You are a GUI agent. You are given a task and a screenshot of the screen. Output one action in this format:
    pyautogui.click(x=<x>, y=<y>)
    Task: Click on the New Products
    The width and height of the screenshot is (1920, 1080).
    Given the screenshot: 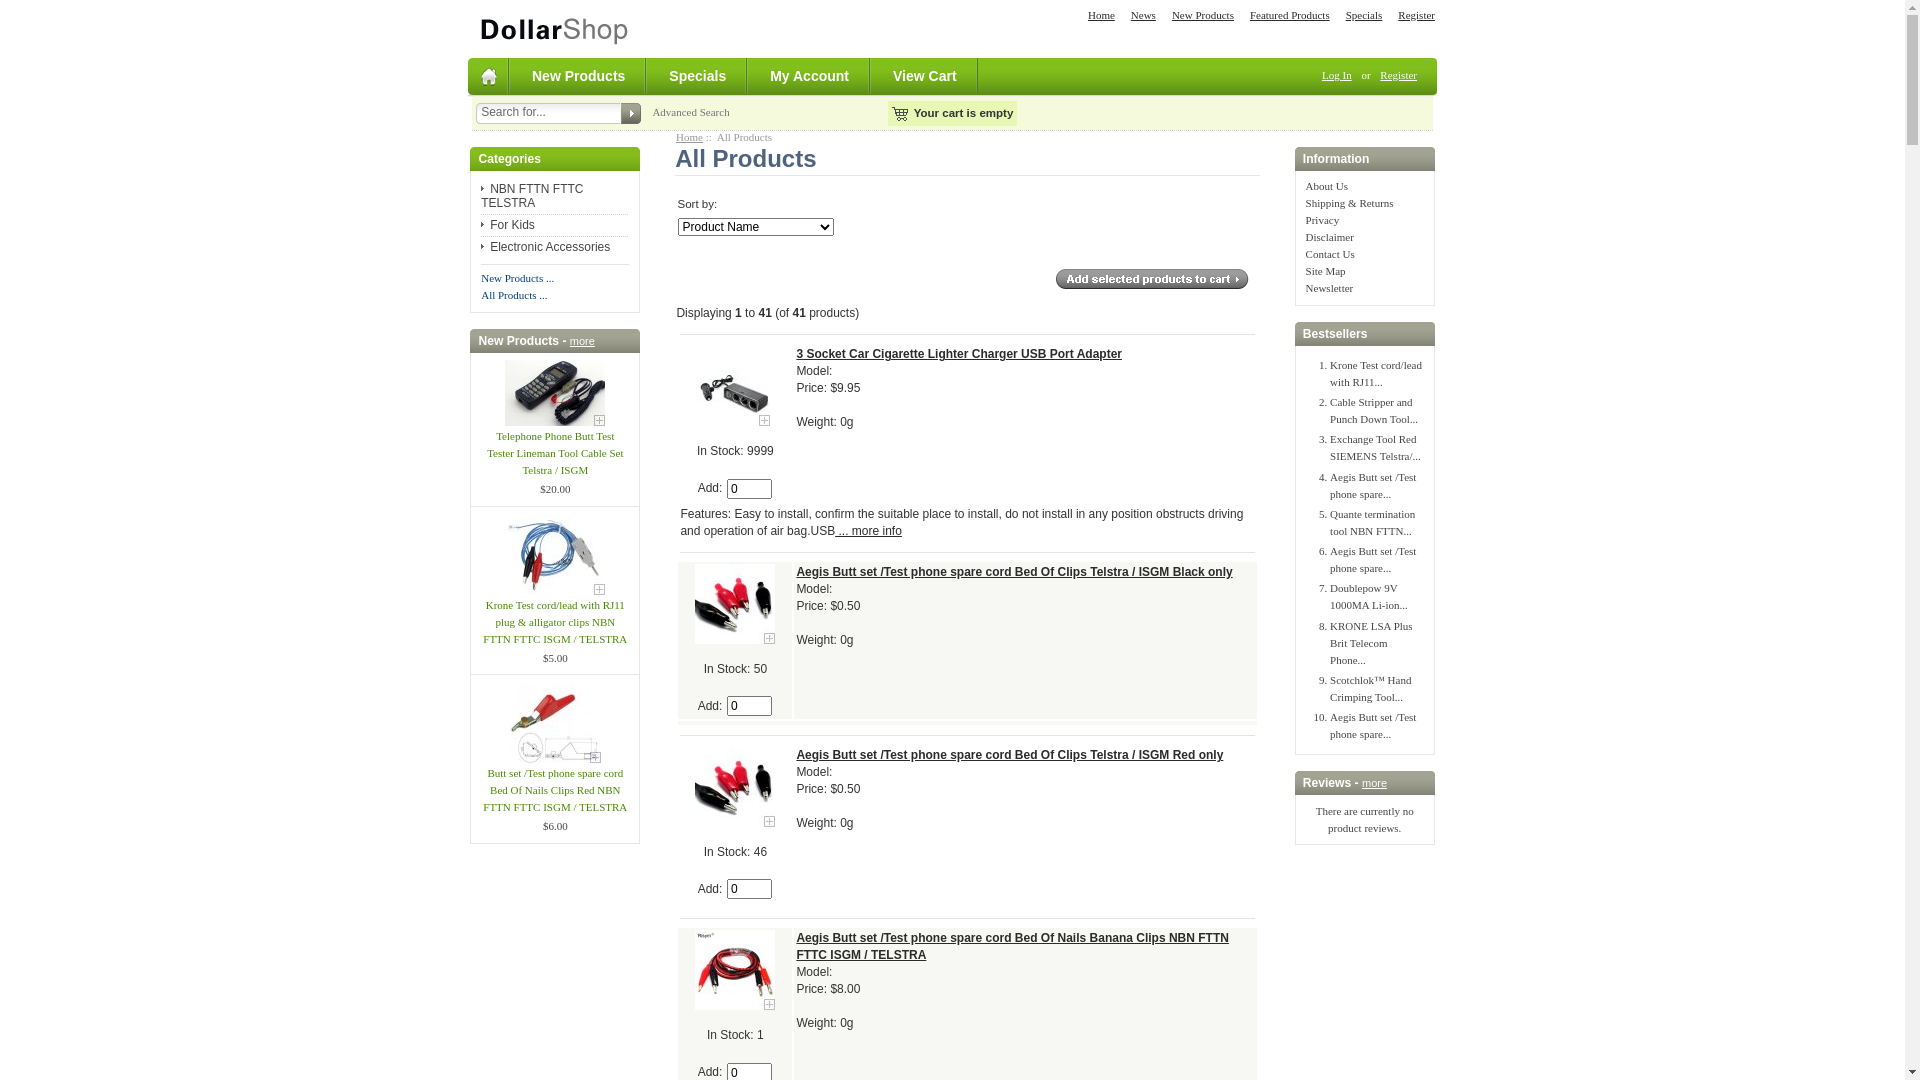 What is the action you would take?
    pyautogui.click(x=1203, y=15)
    